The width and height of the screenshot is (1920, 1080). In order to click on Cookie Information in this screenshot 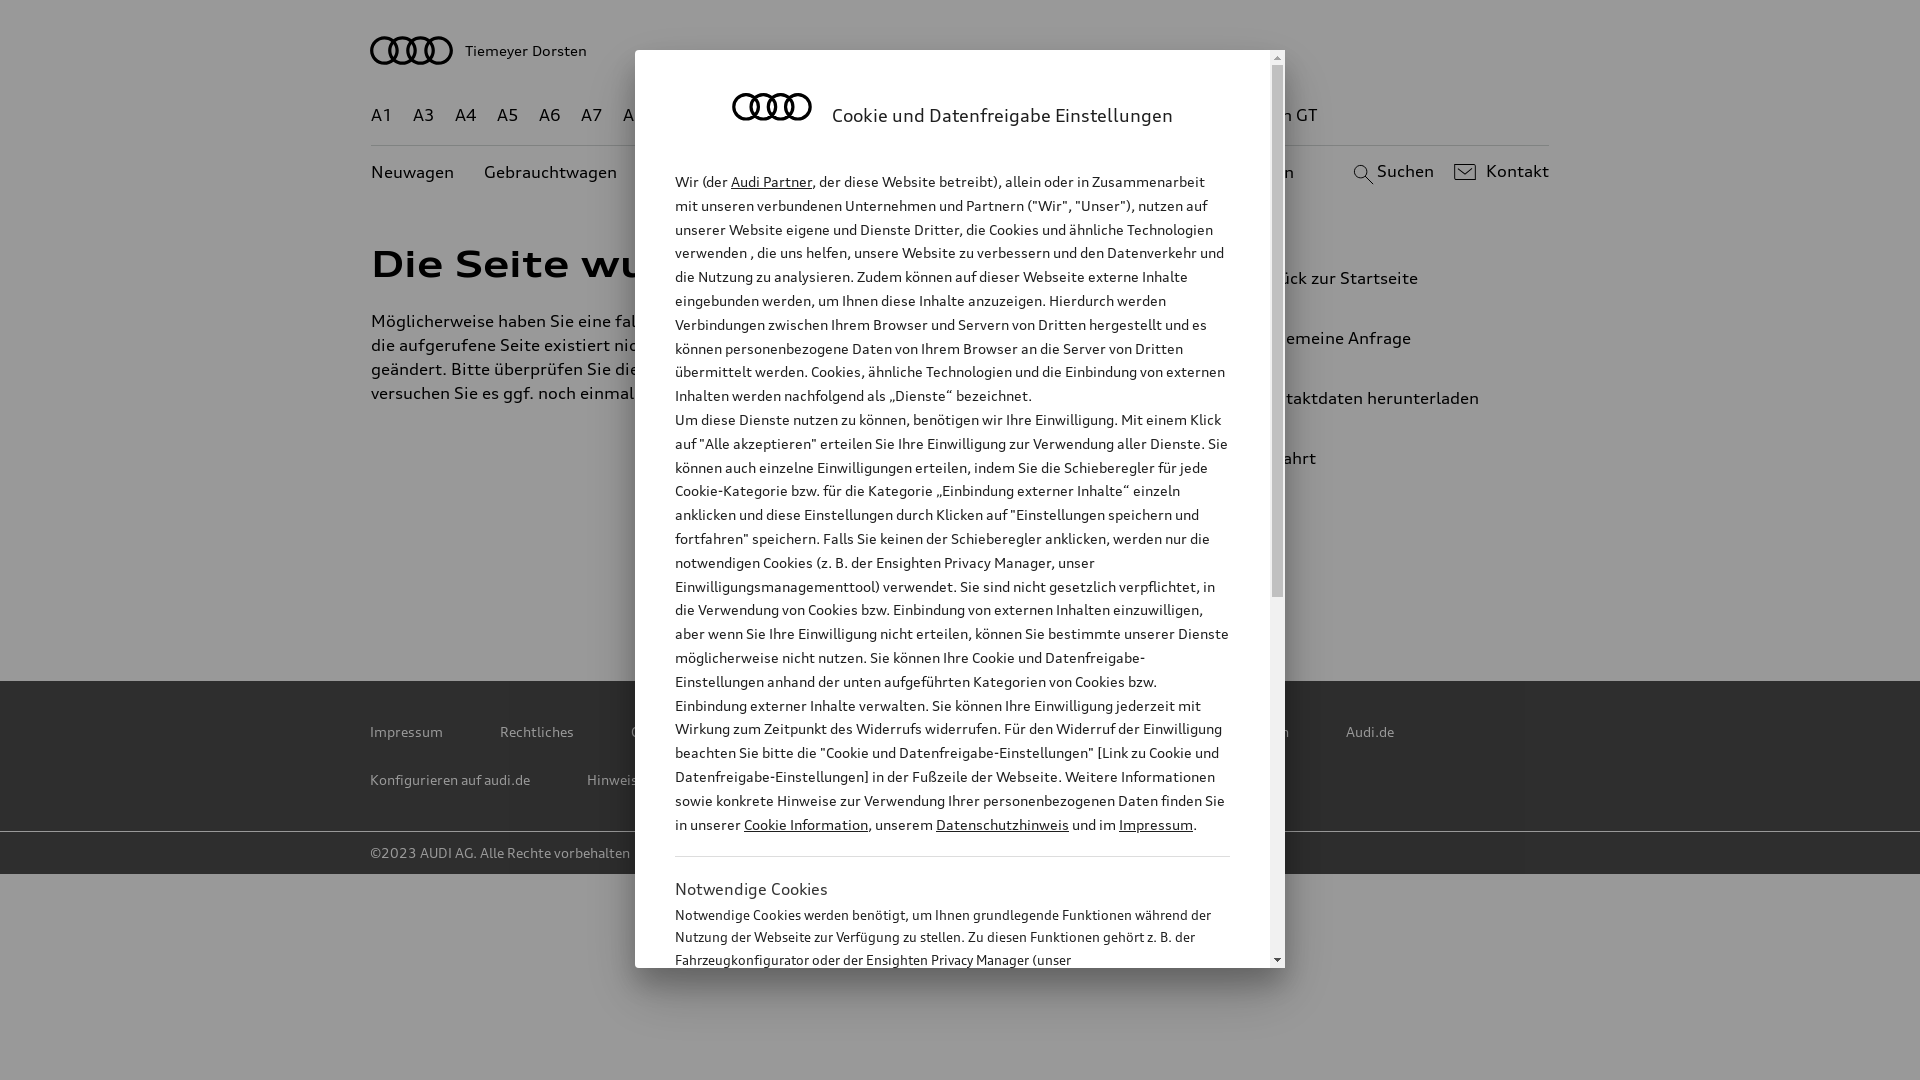, I will do `click(930, 1059)`.